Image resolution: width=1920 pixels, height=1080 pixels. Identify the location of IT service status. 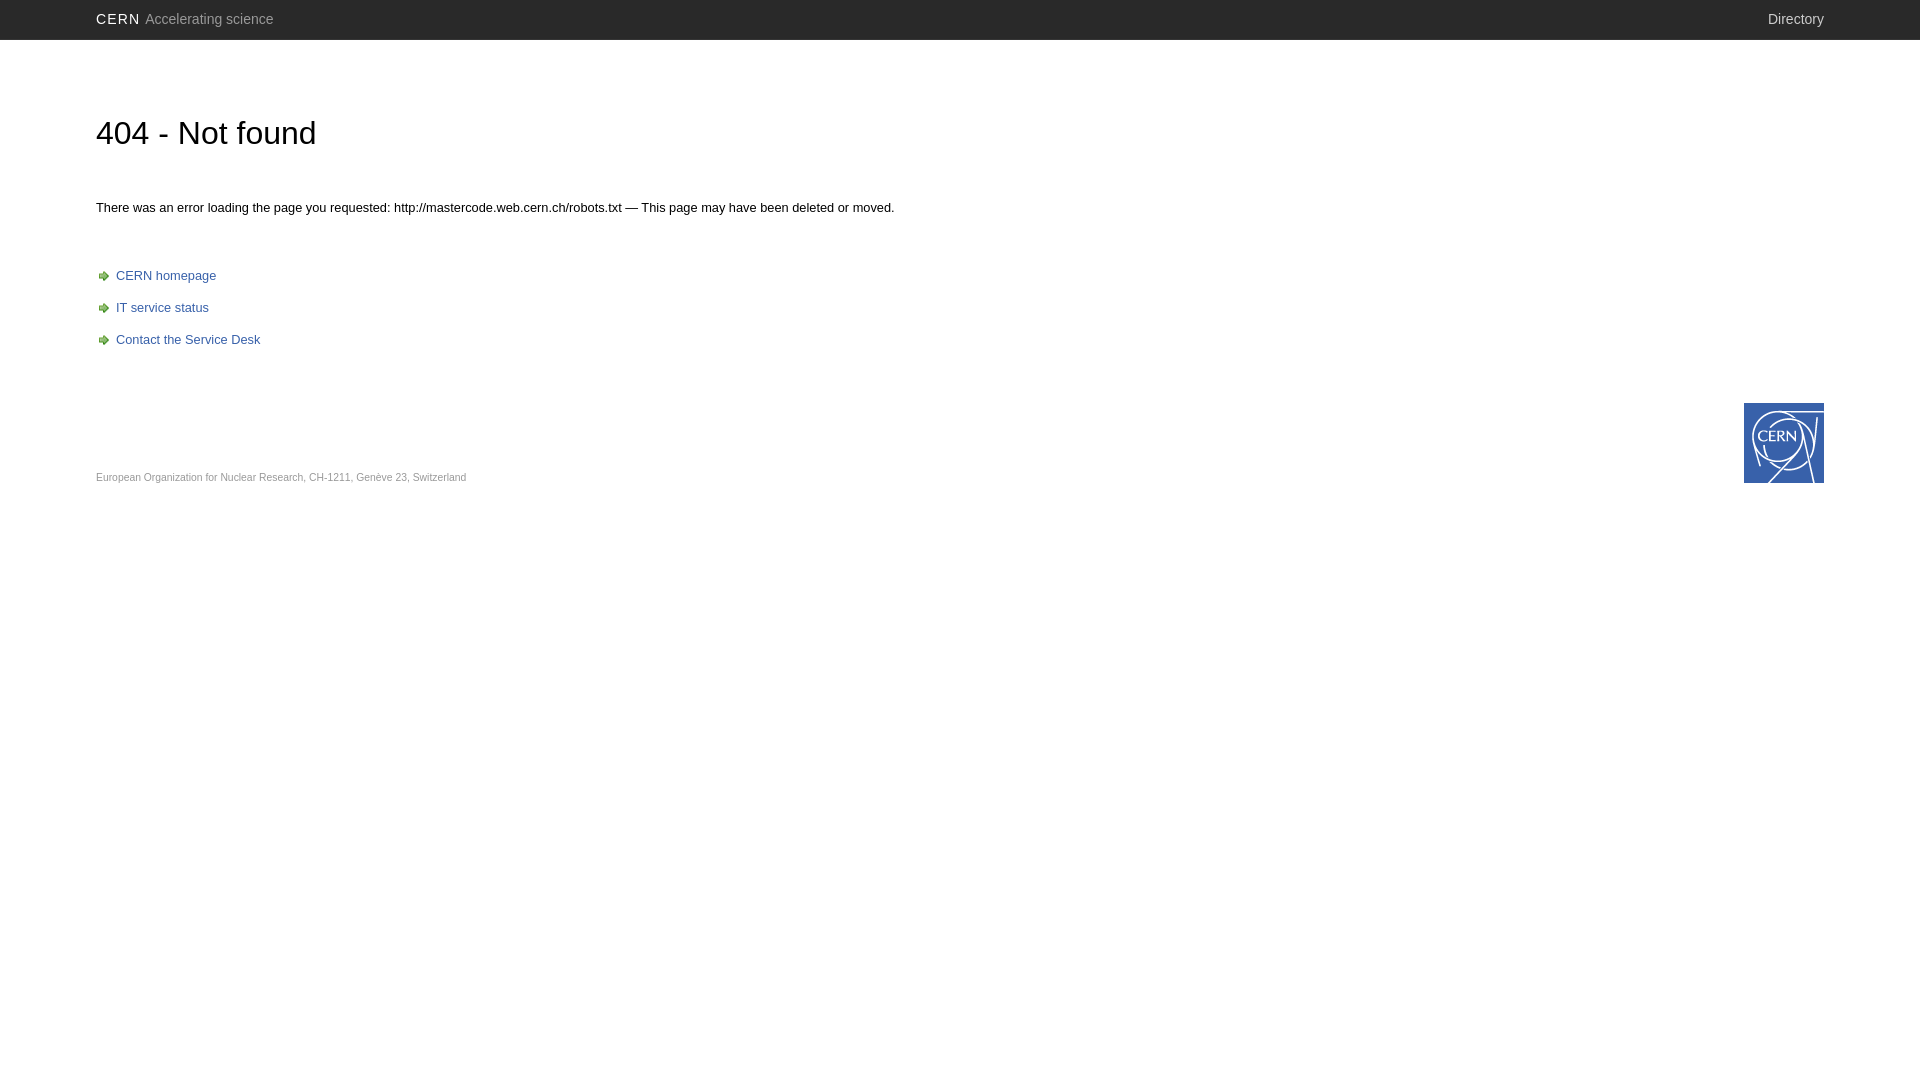
(152, 308).